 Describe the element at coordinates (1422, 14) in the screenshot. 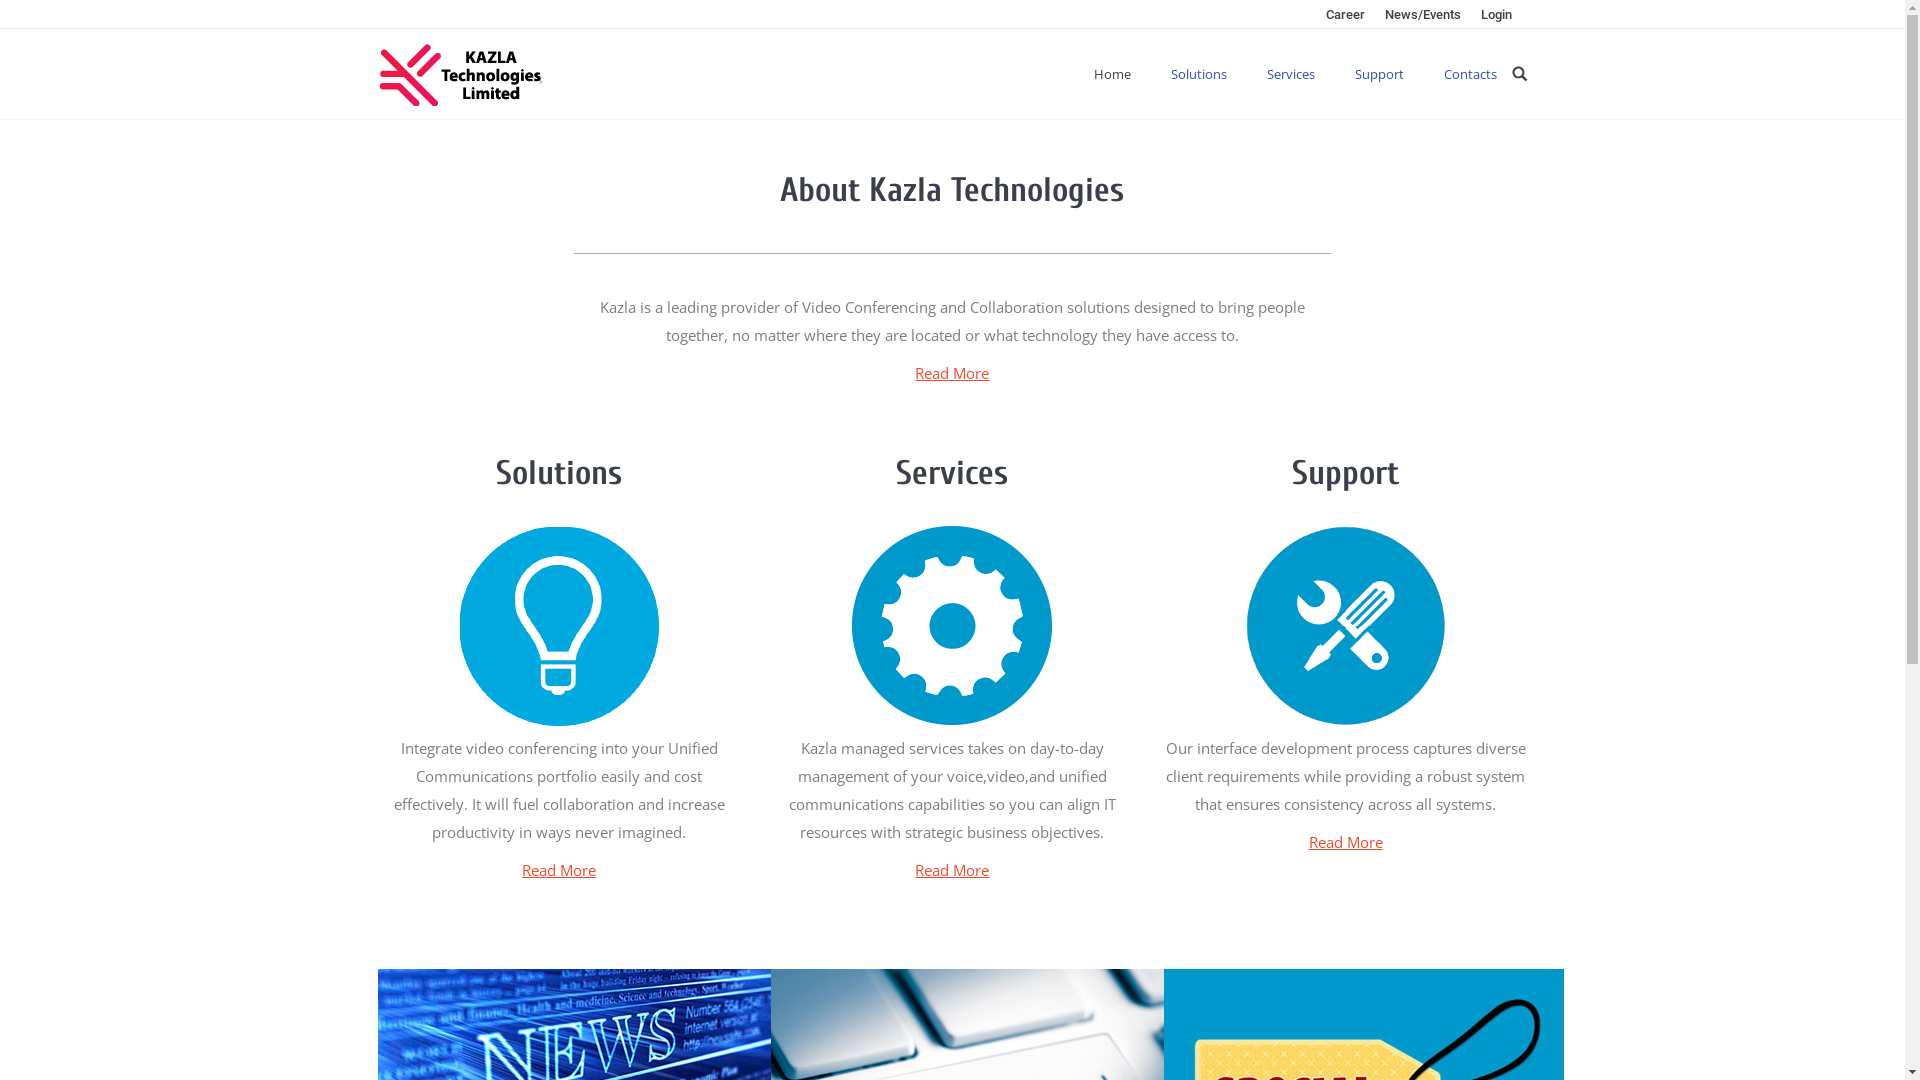

I see `News/Events` at that location.